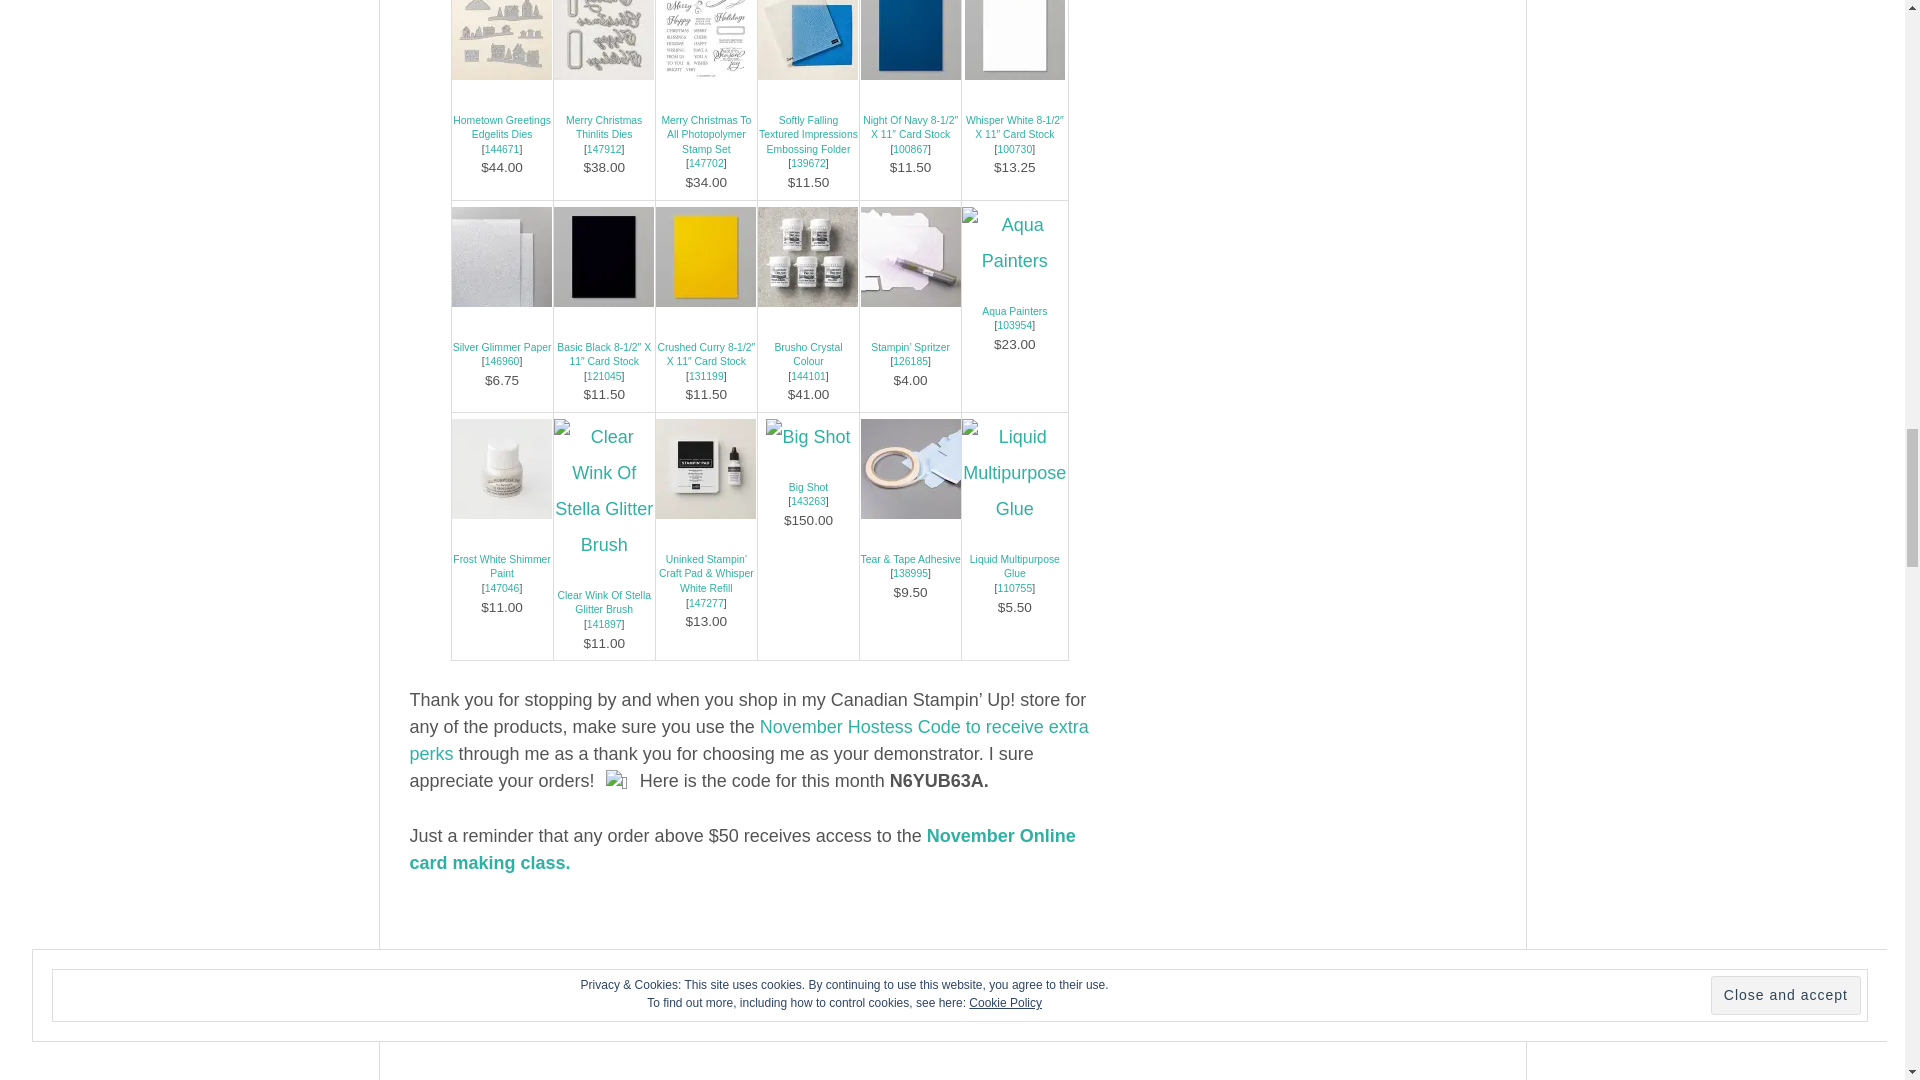 Image resolution: width=1920 pixels, height=1080 pixels. Describe the element at coordinates (808, 162) in the screenshot. I see `139672` at that location.